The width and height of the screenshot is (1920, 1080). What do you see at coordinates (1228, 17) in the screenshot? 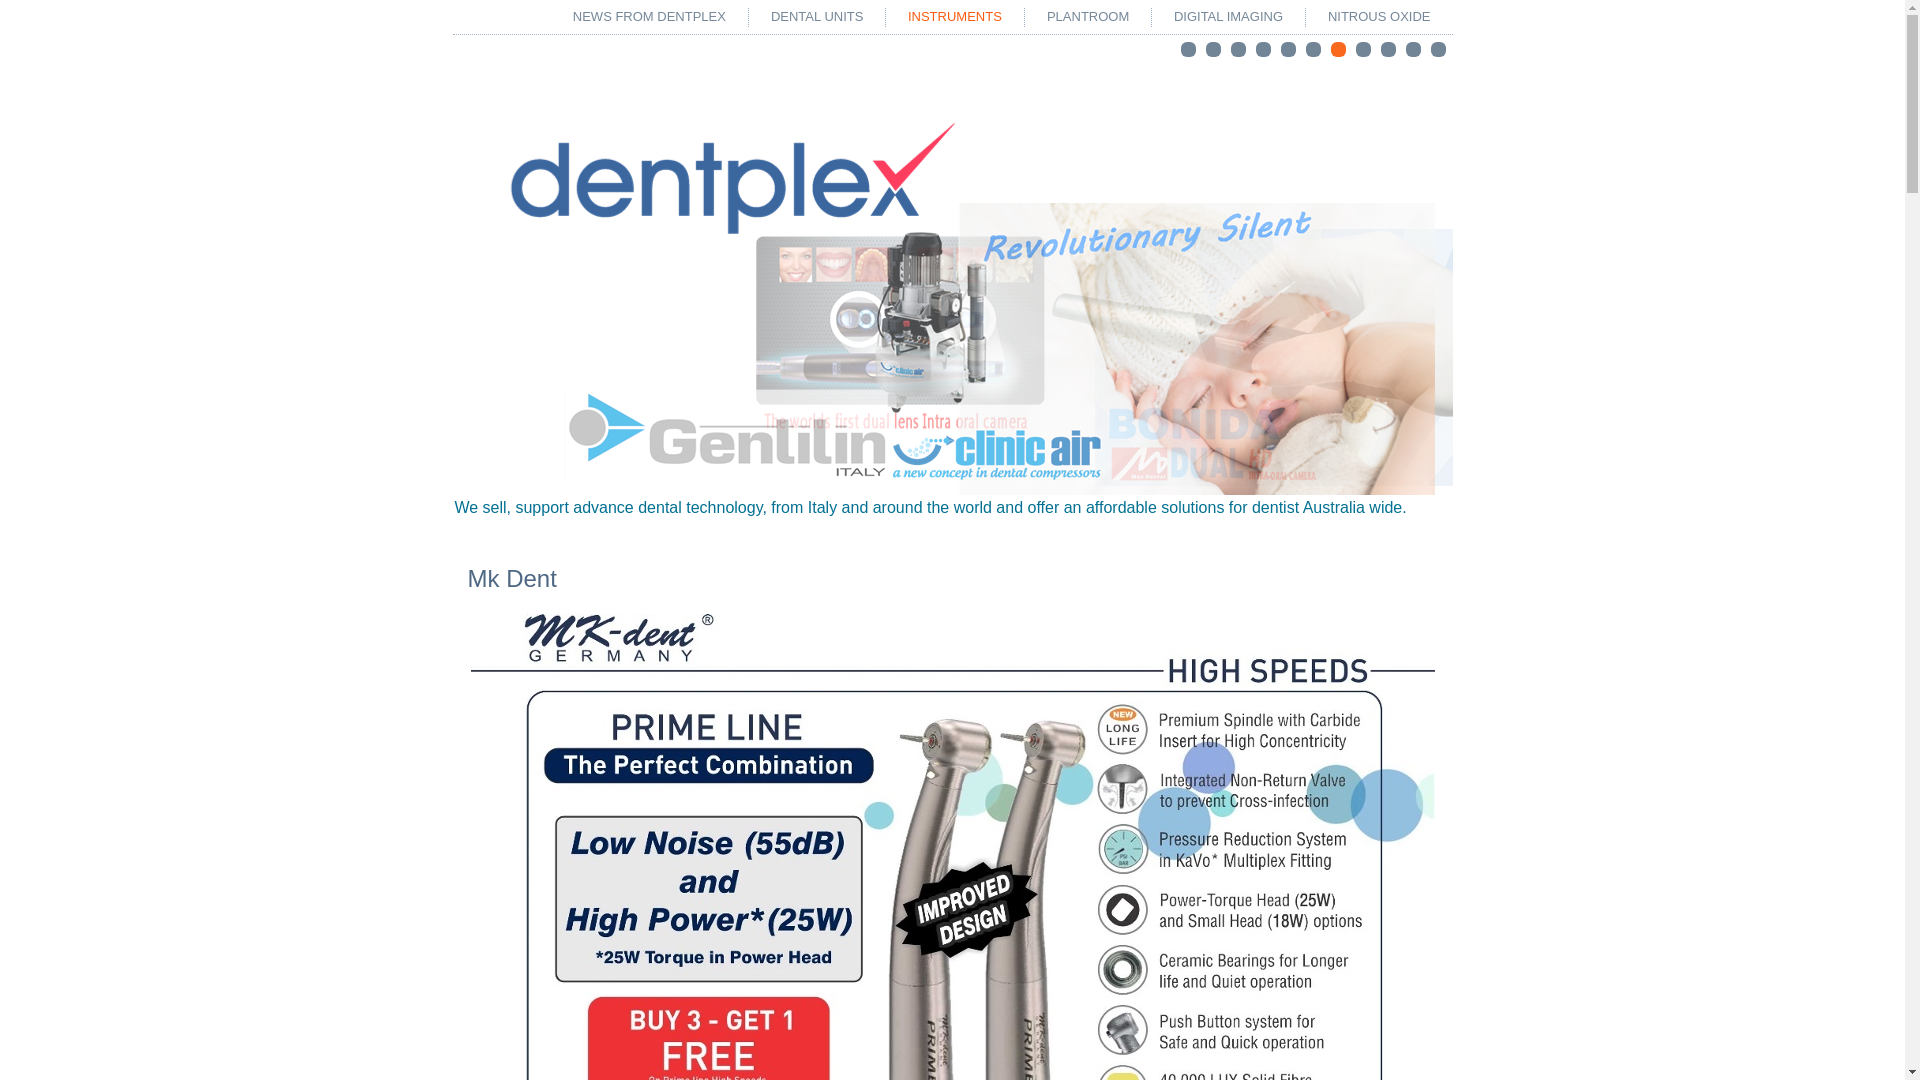
I see `DIGITAL IMAGING` at bounding box center [1228, 17].